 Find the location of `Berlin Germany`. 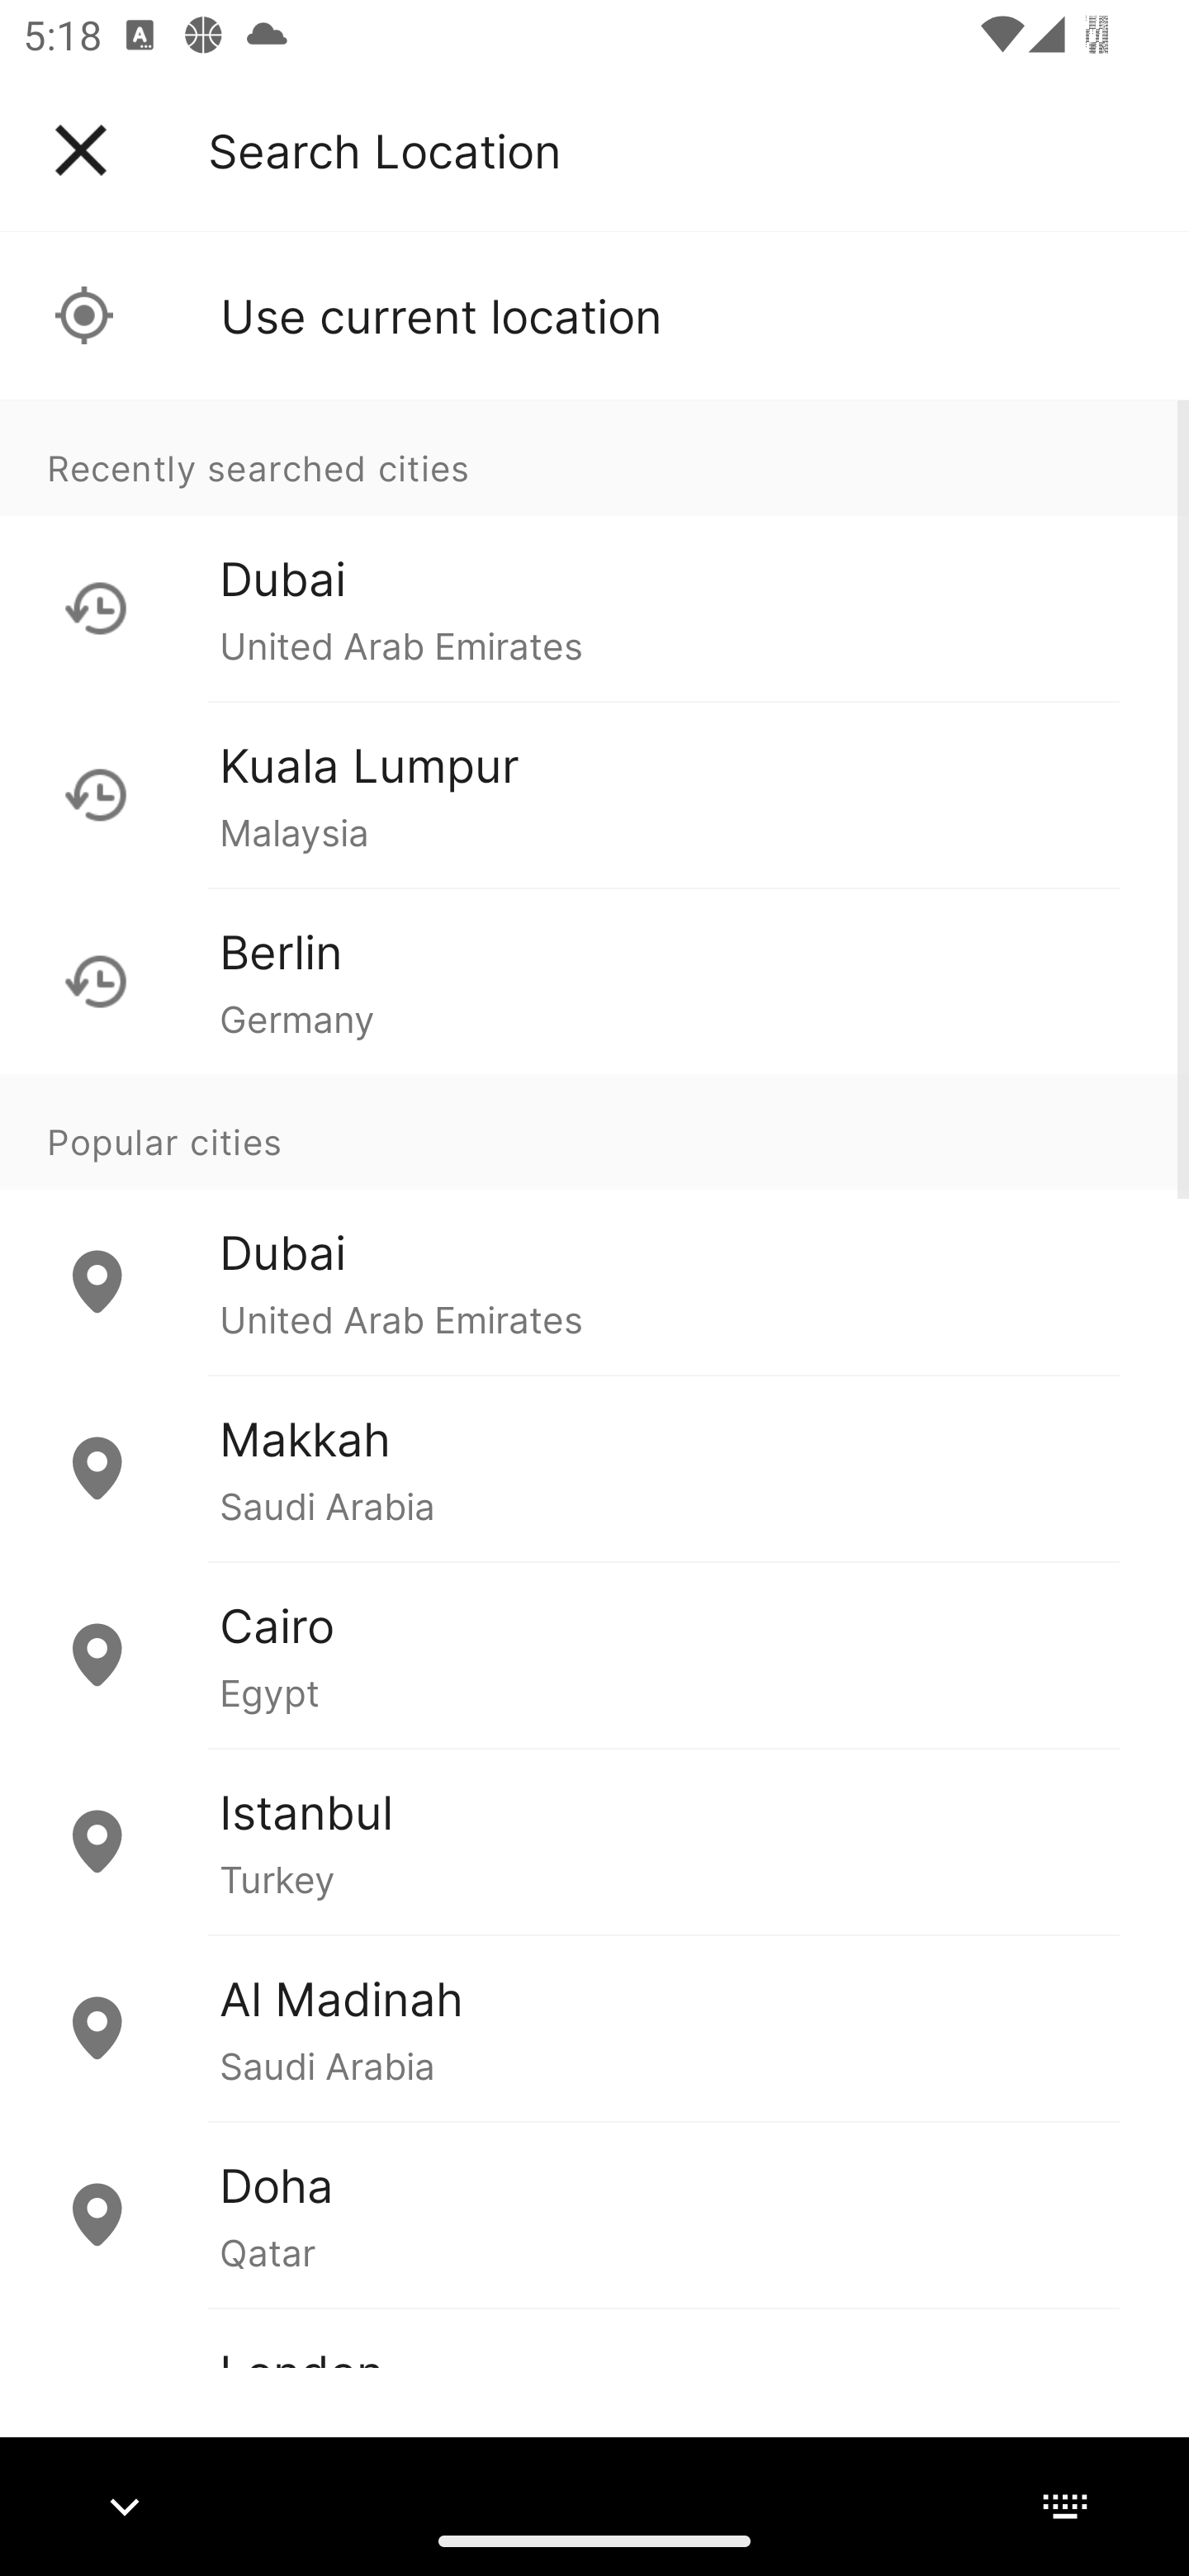

Berlin Germany is located at coordinates (594, 981).